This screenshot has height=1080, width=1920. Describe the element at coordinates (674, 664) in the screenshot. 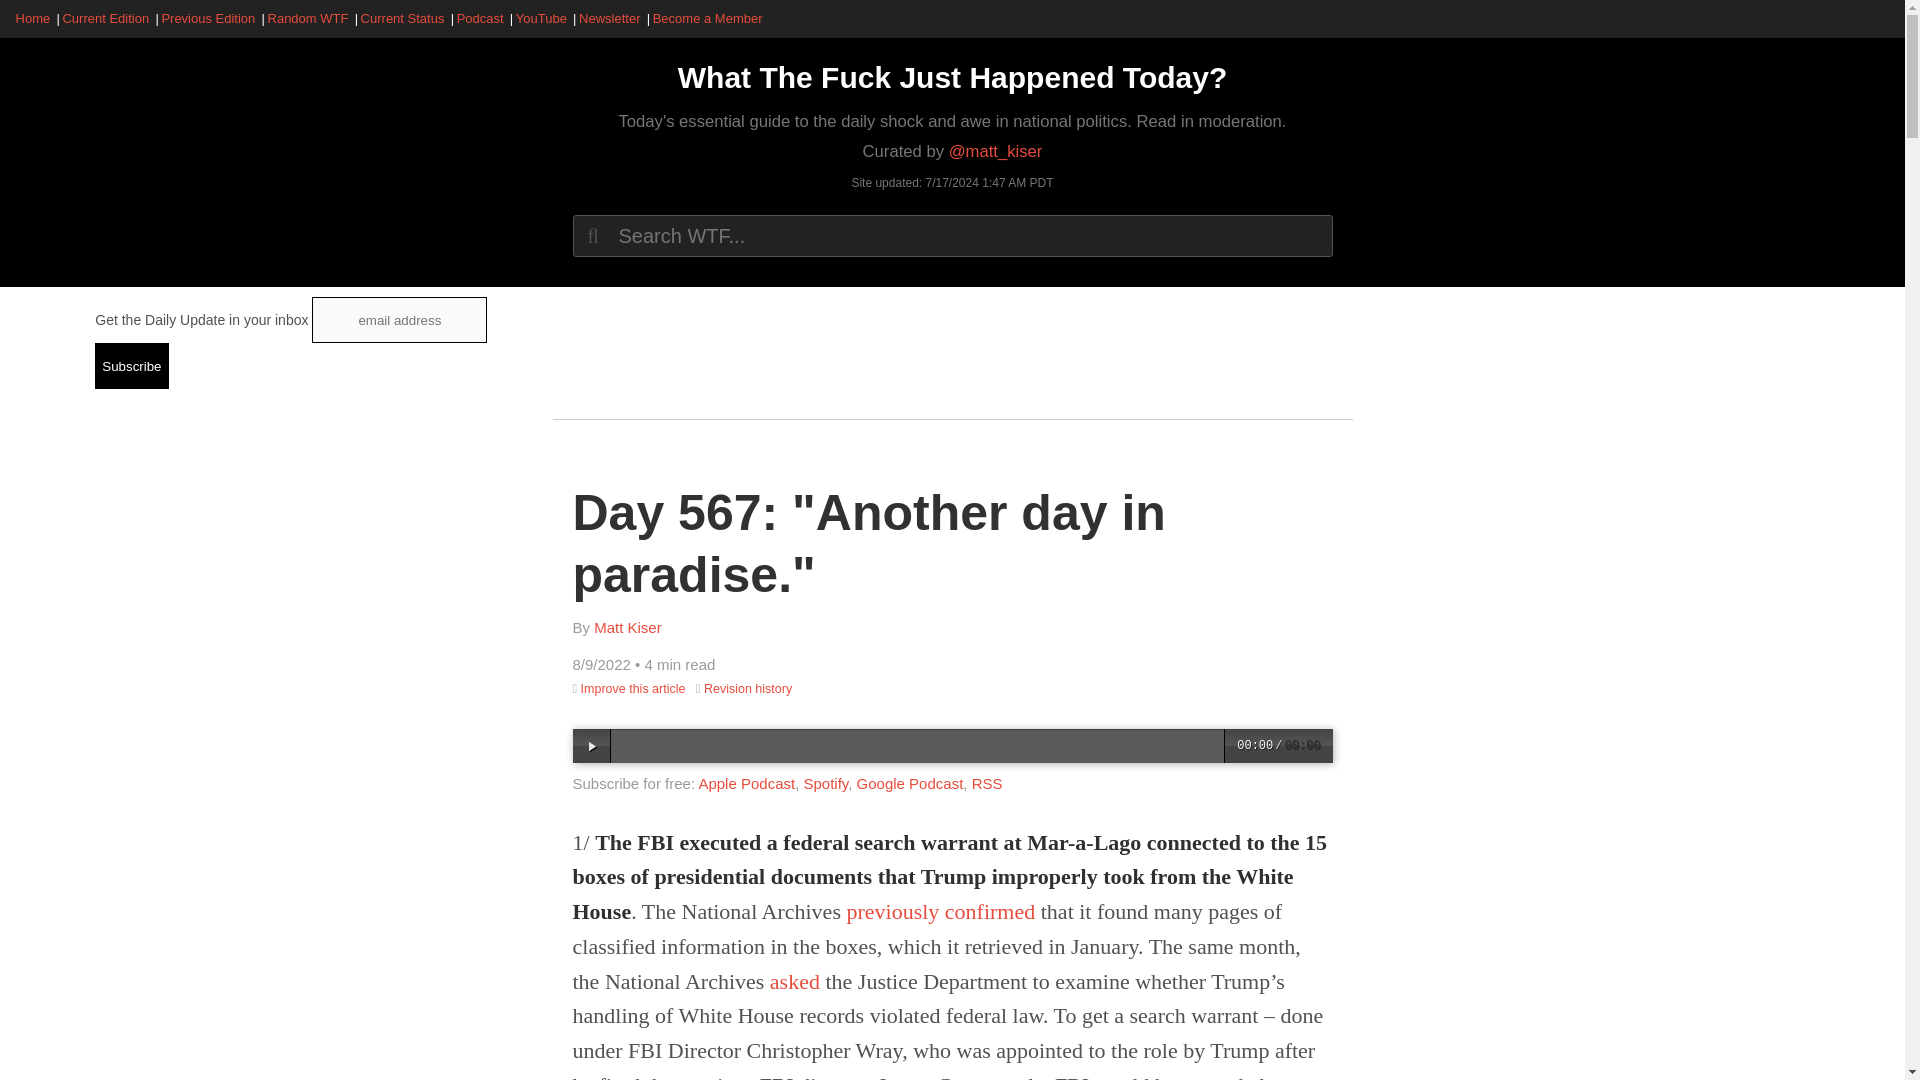

I see `Estimated read time` at that location.